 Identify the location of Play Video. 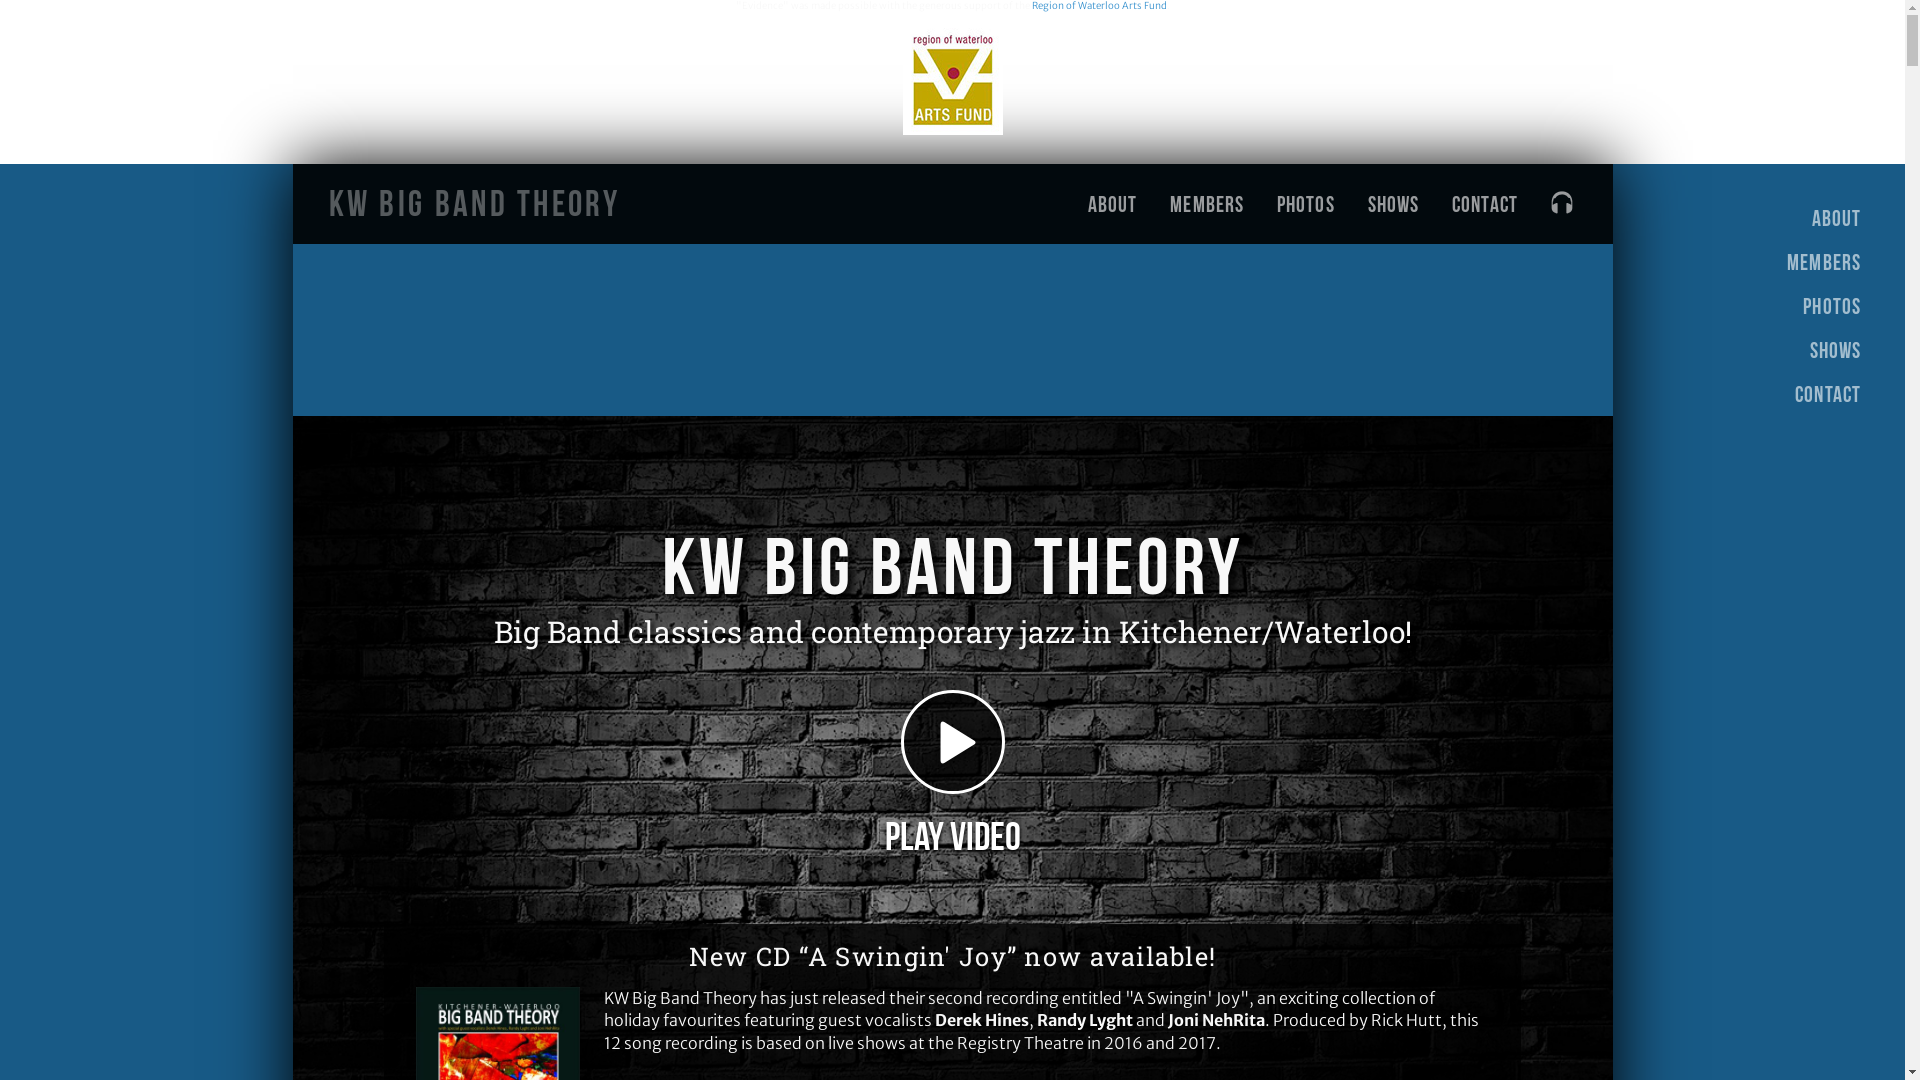
(952, 777).